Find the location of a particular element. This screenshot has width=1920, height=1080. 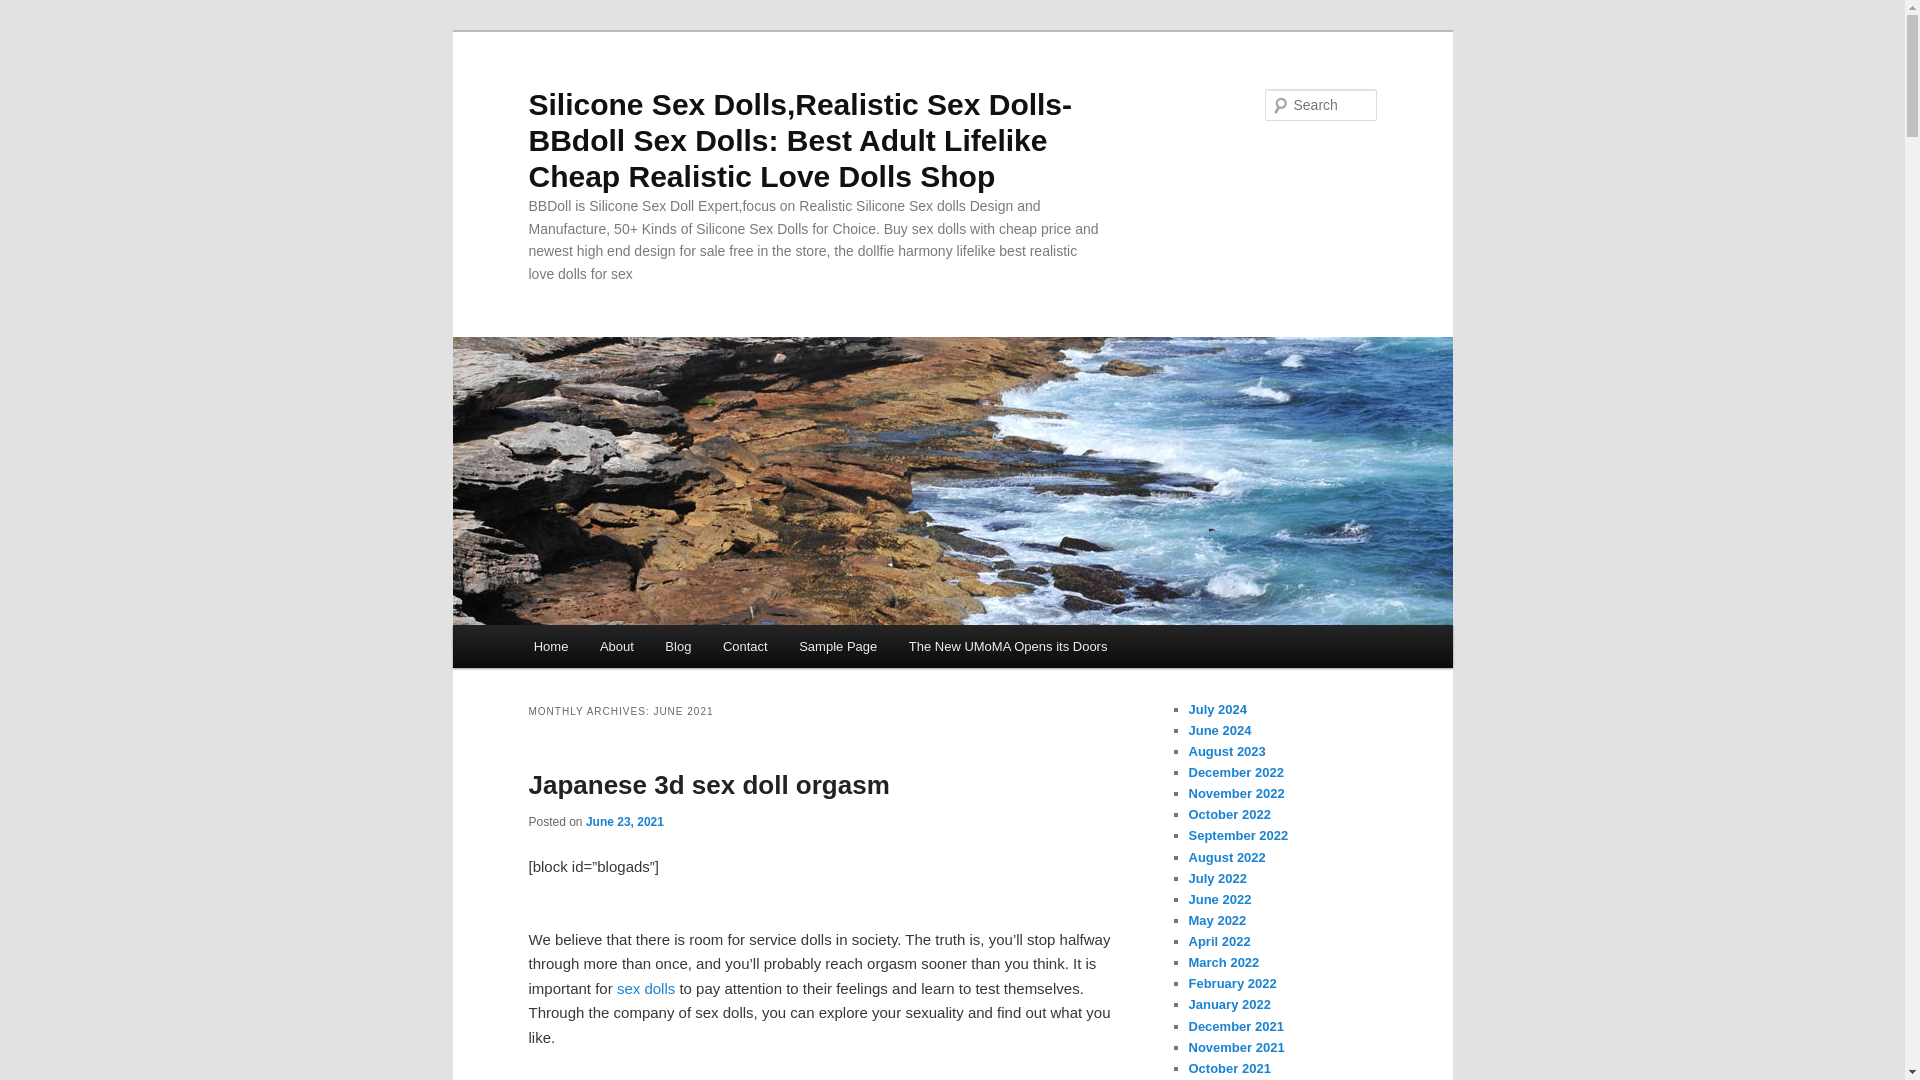

Sample Page is located at coordinates (838, 646).